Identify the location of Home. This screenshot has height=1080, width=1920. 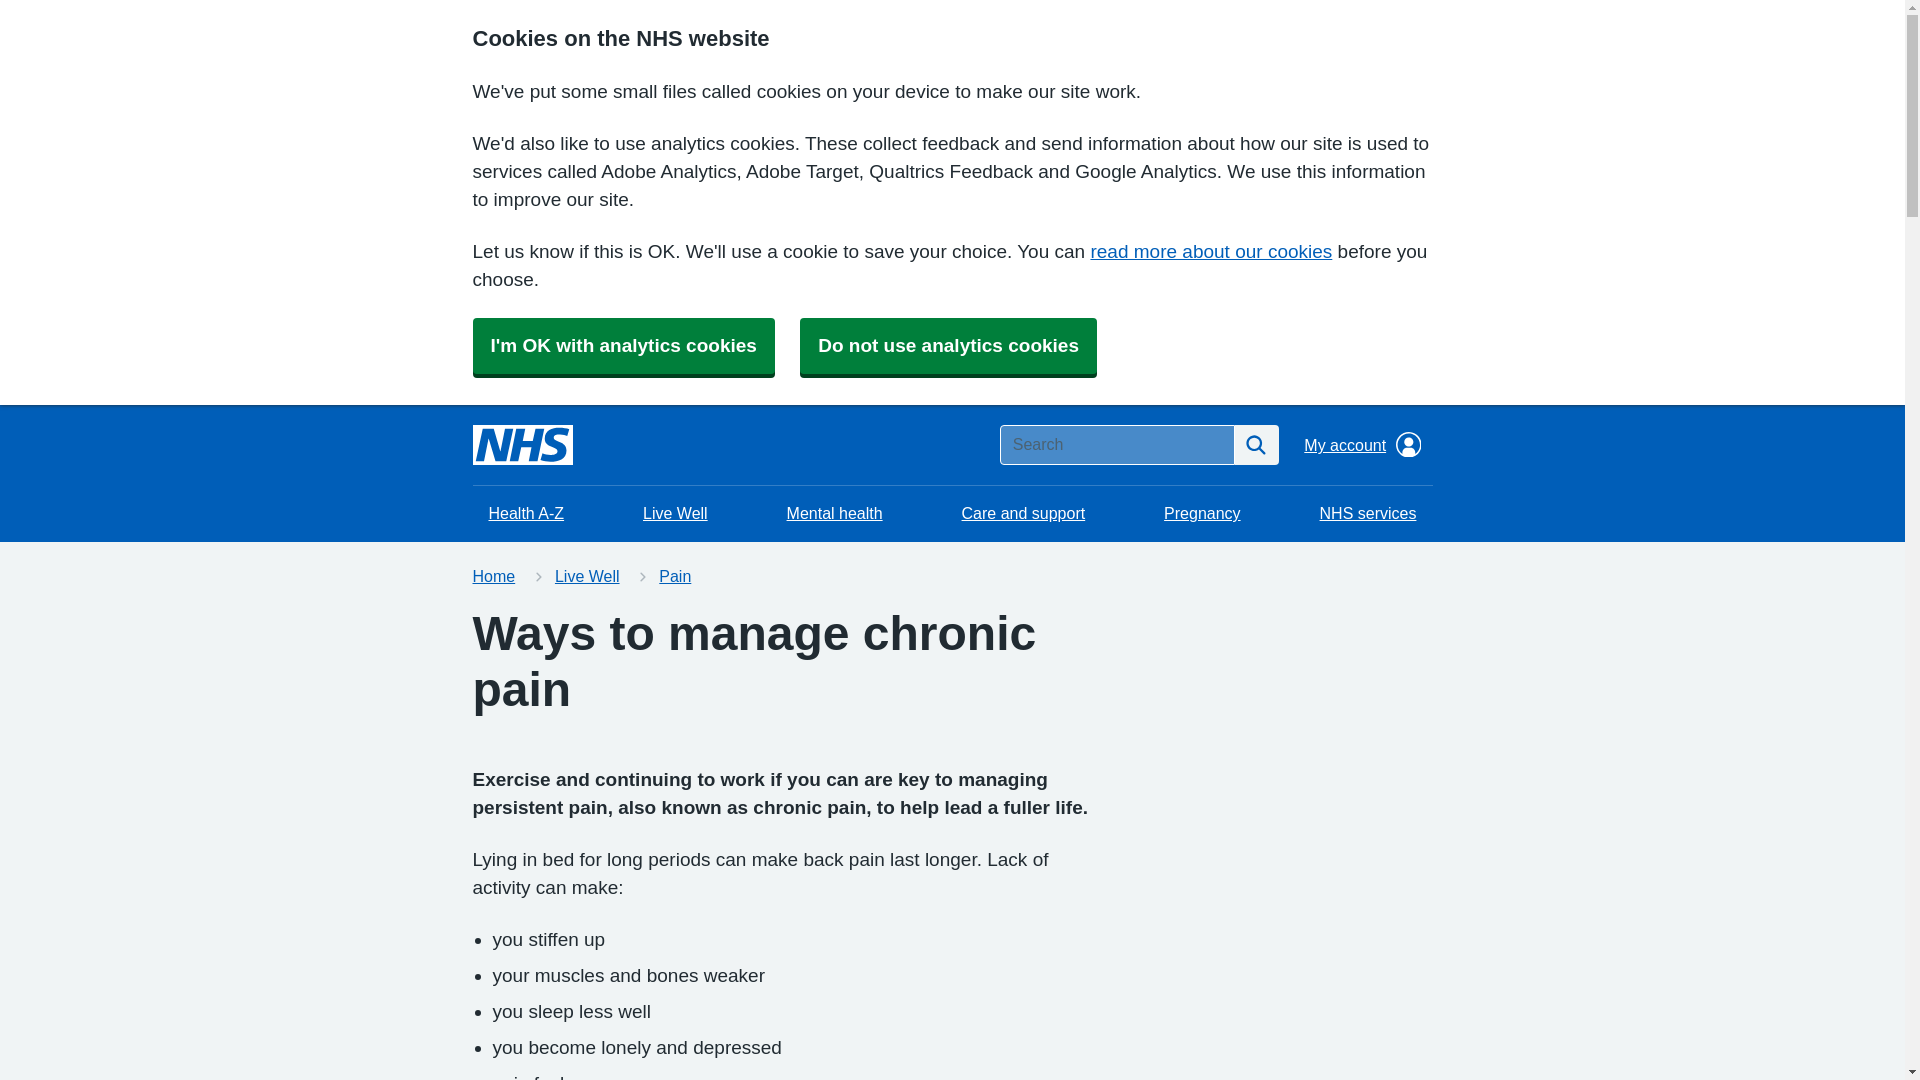
(493, 576).